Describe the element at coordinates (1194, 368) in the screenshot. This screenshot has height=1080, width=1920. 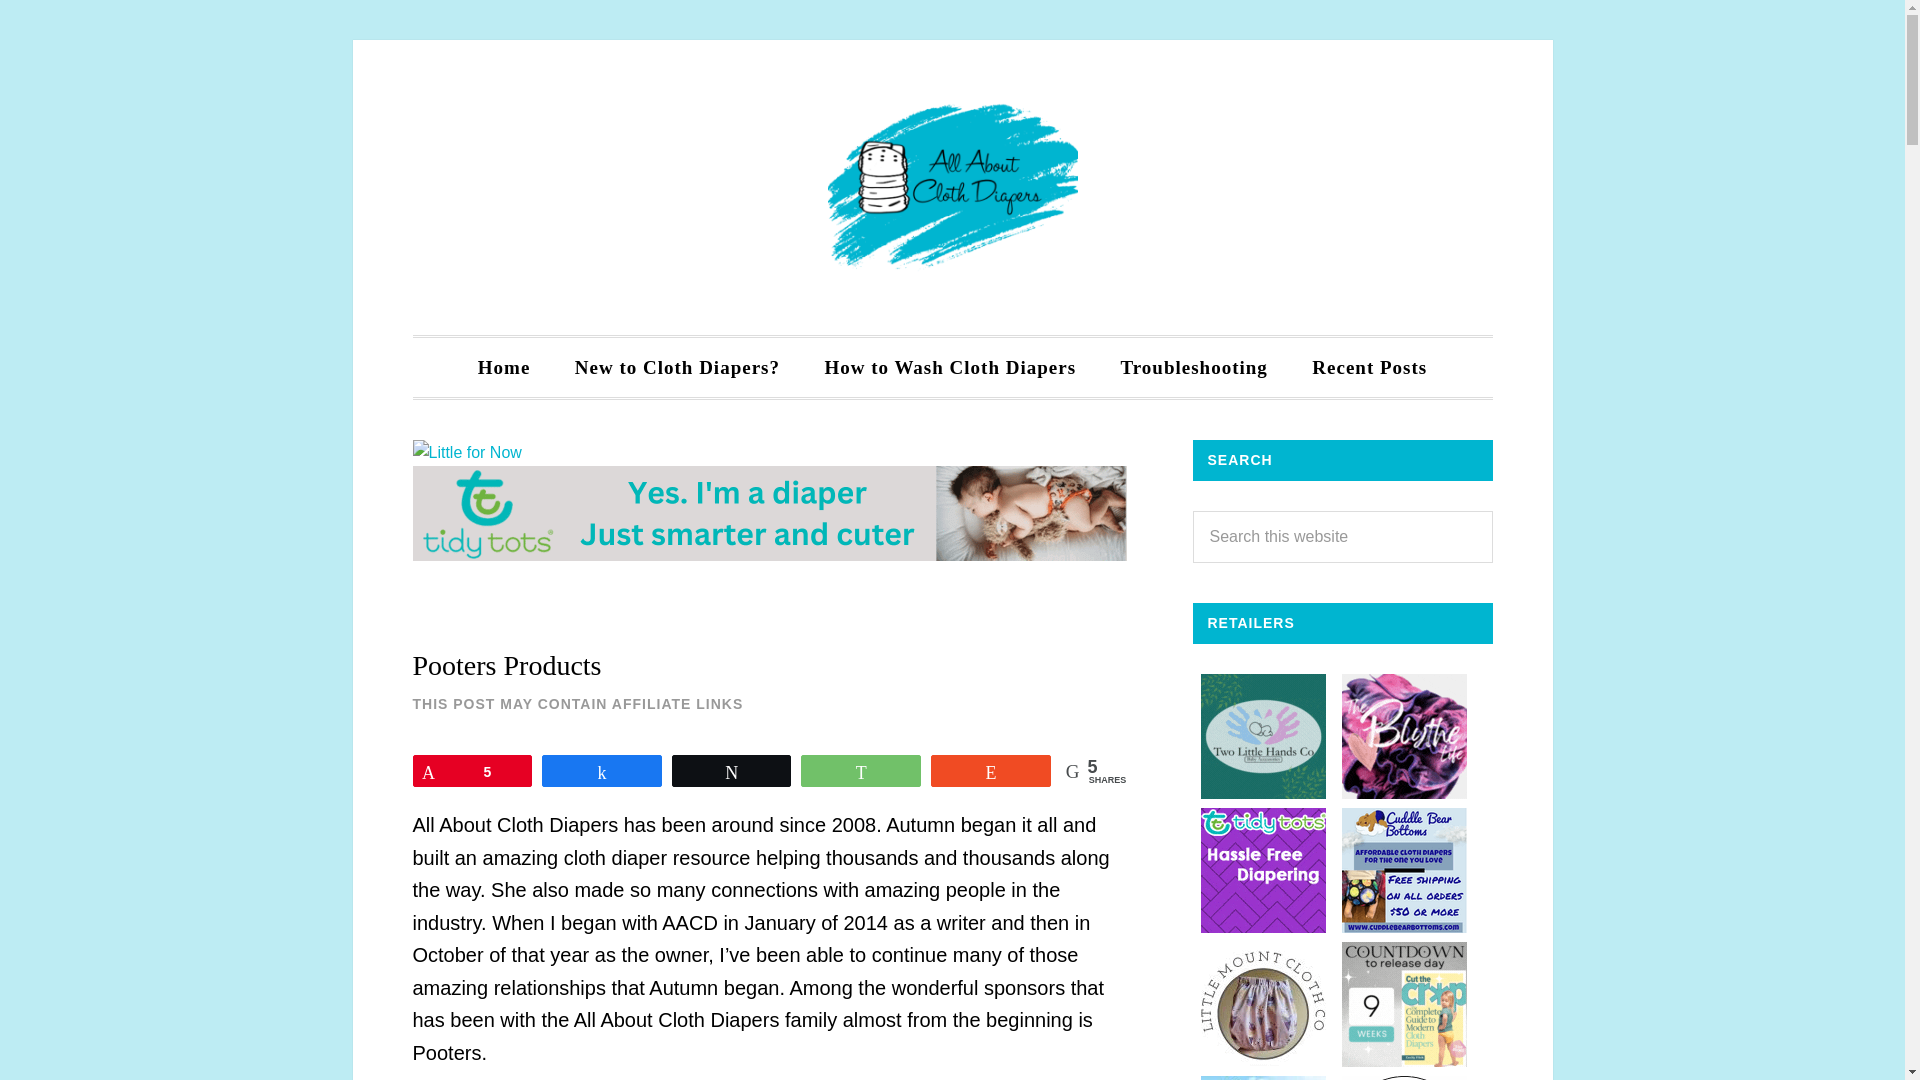
I see `Troubleshooting` at that location.